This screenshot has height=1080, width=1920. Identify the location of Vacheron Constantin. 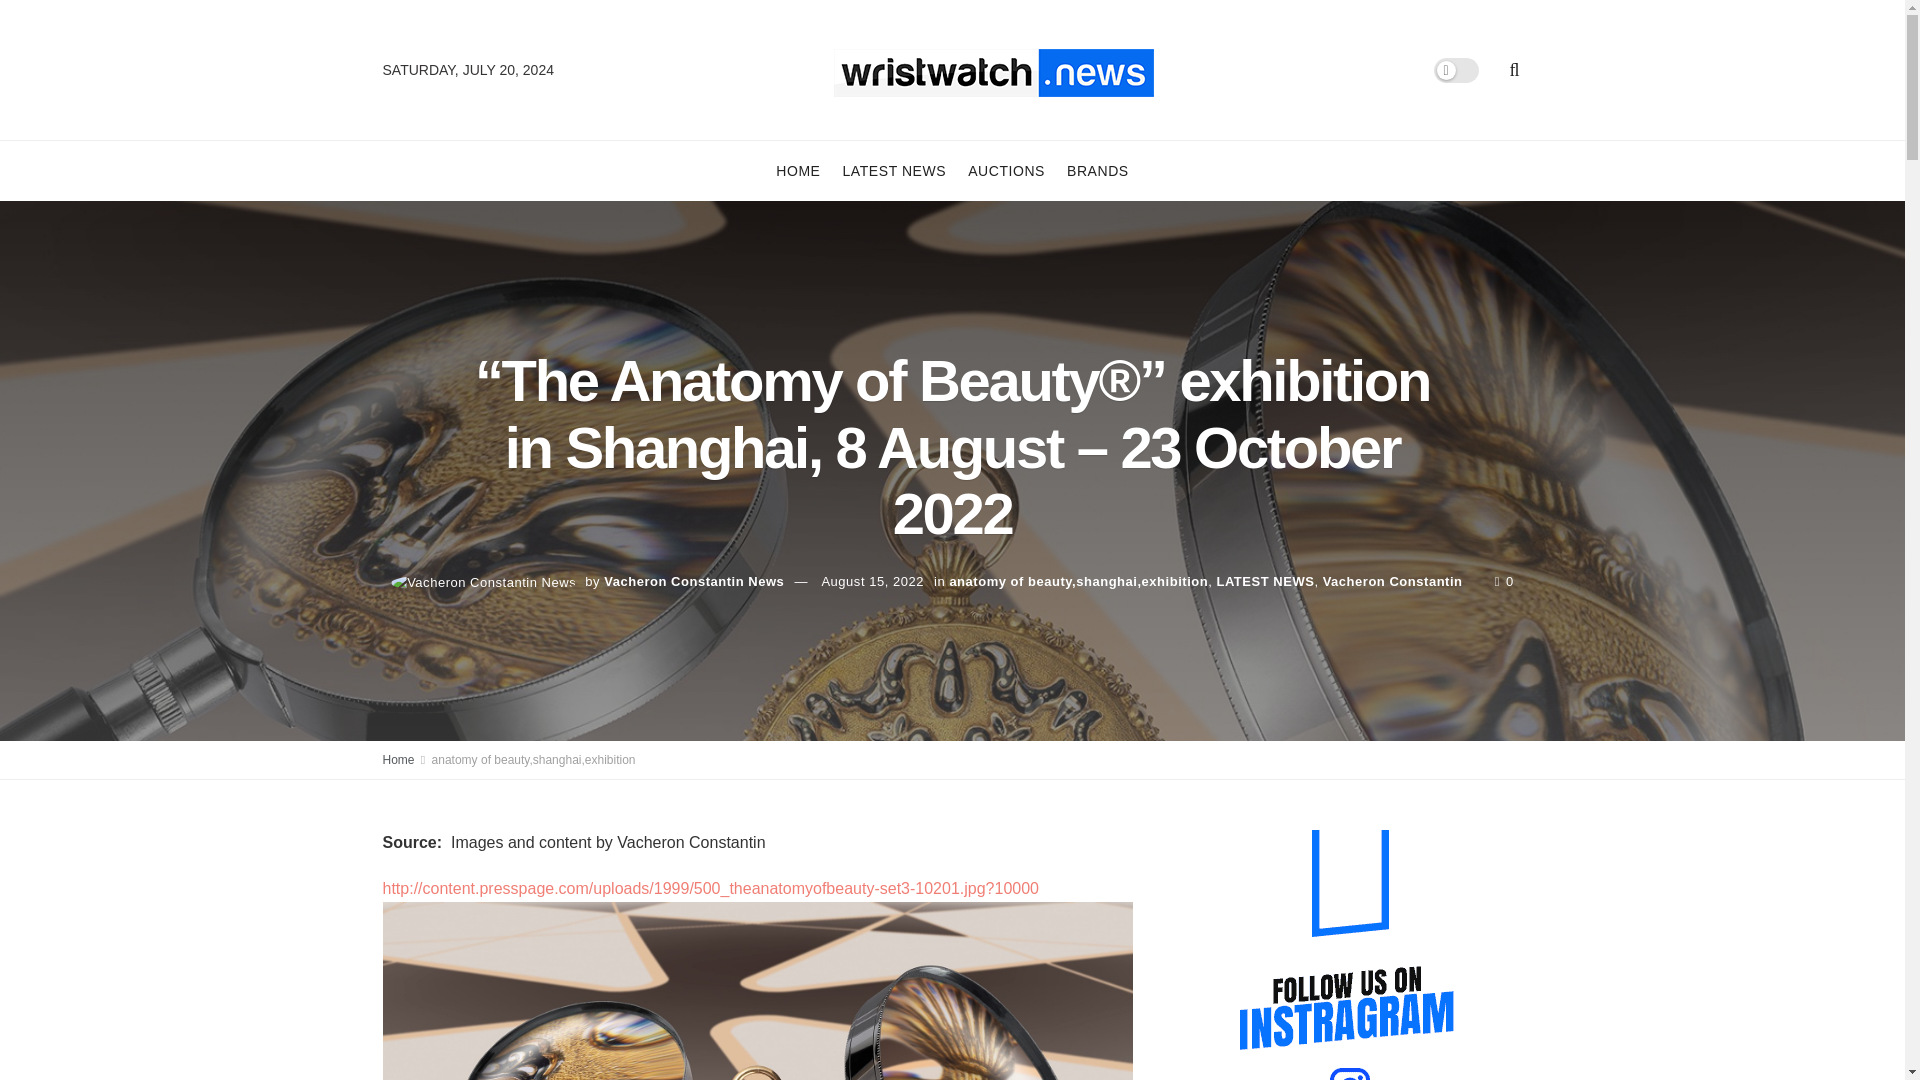
(1392, 580).